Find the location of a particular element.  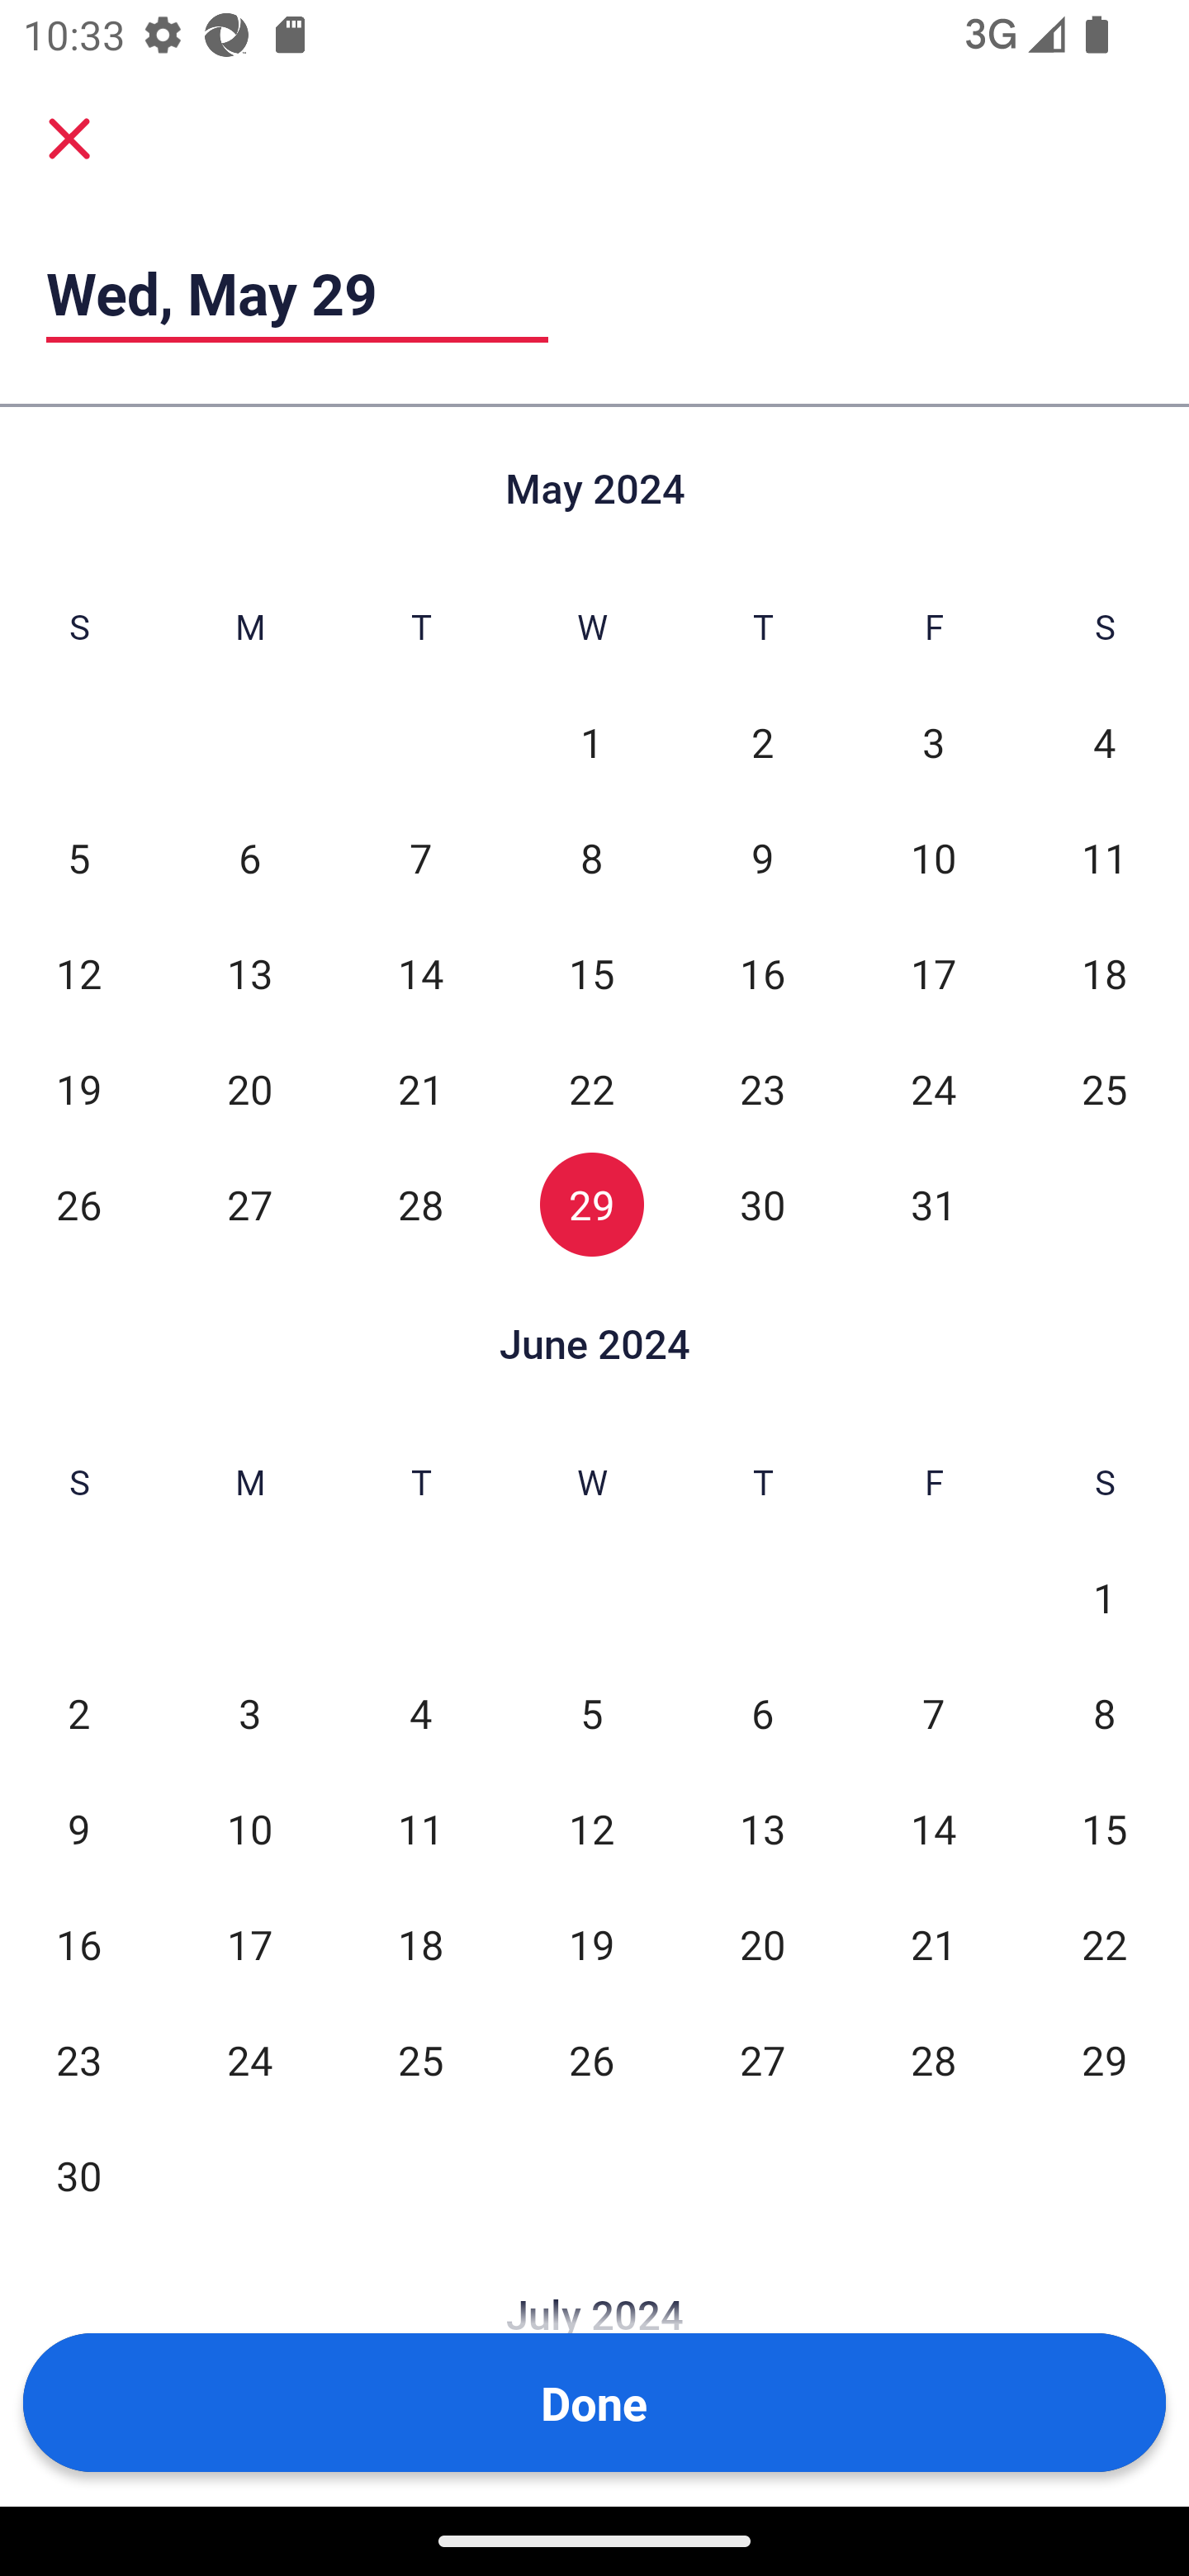

3 Mon, Jun 3, Not Selected is located at coordinates (249, 1714).